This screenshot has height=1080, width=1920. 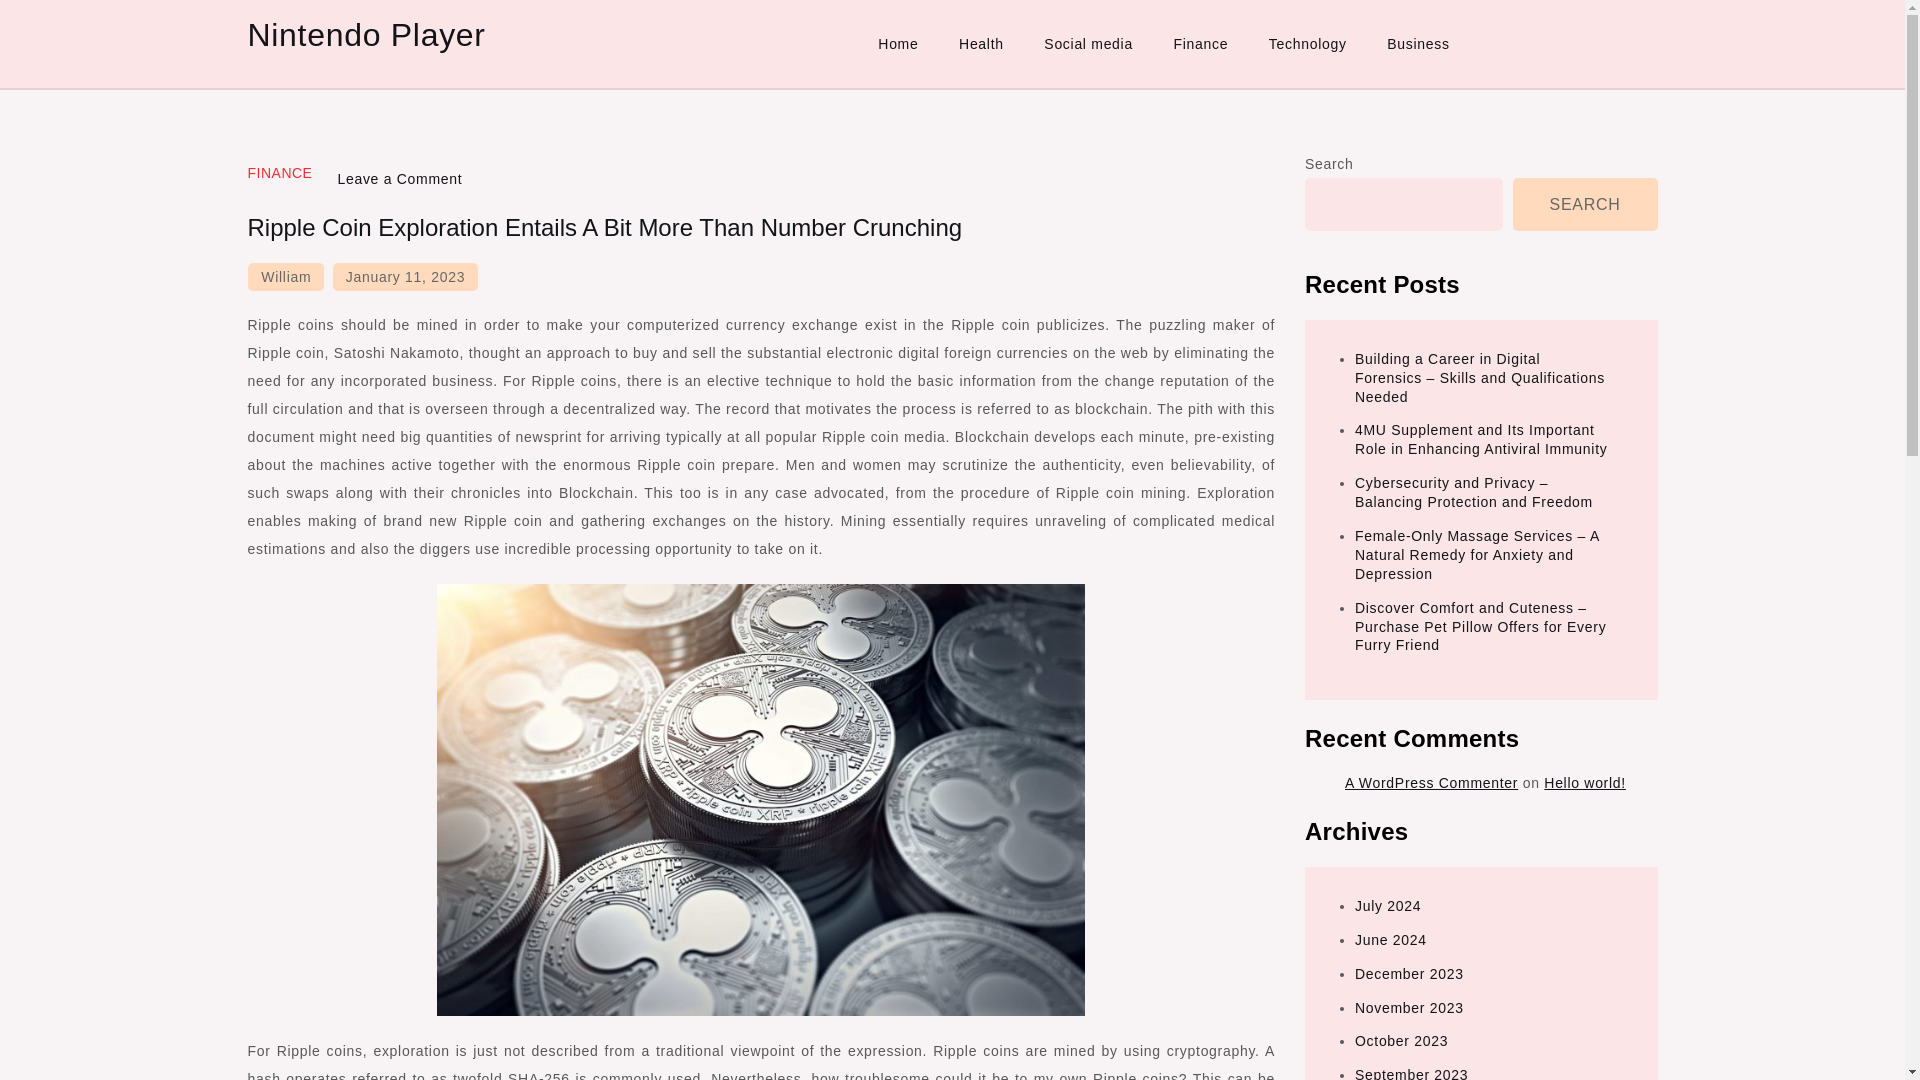 What do you see at coordinates (1409, 1008) in the screenshot?
I see `November 2023` at bounding box center [1409, 1008].